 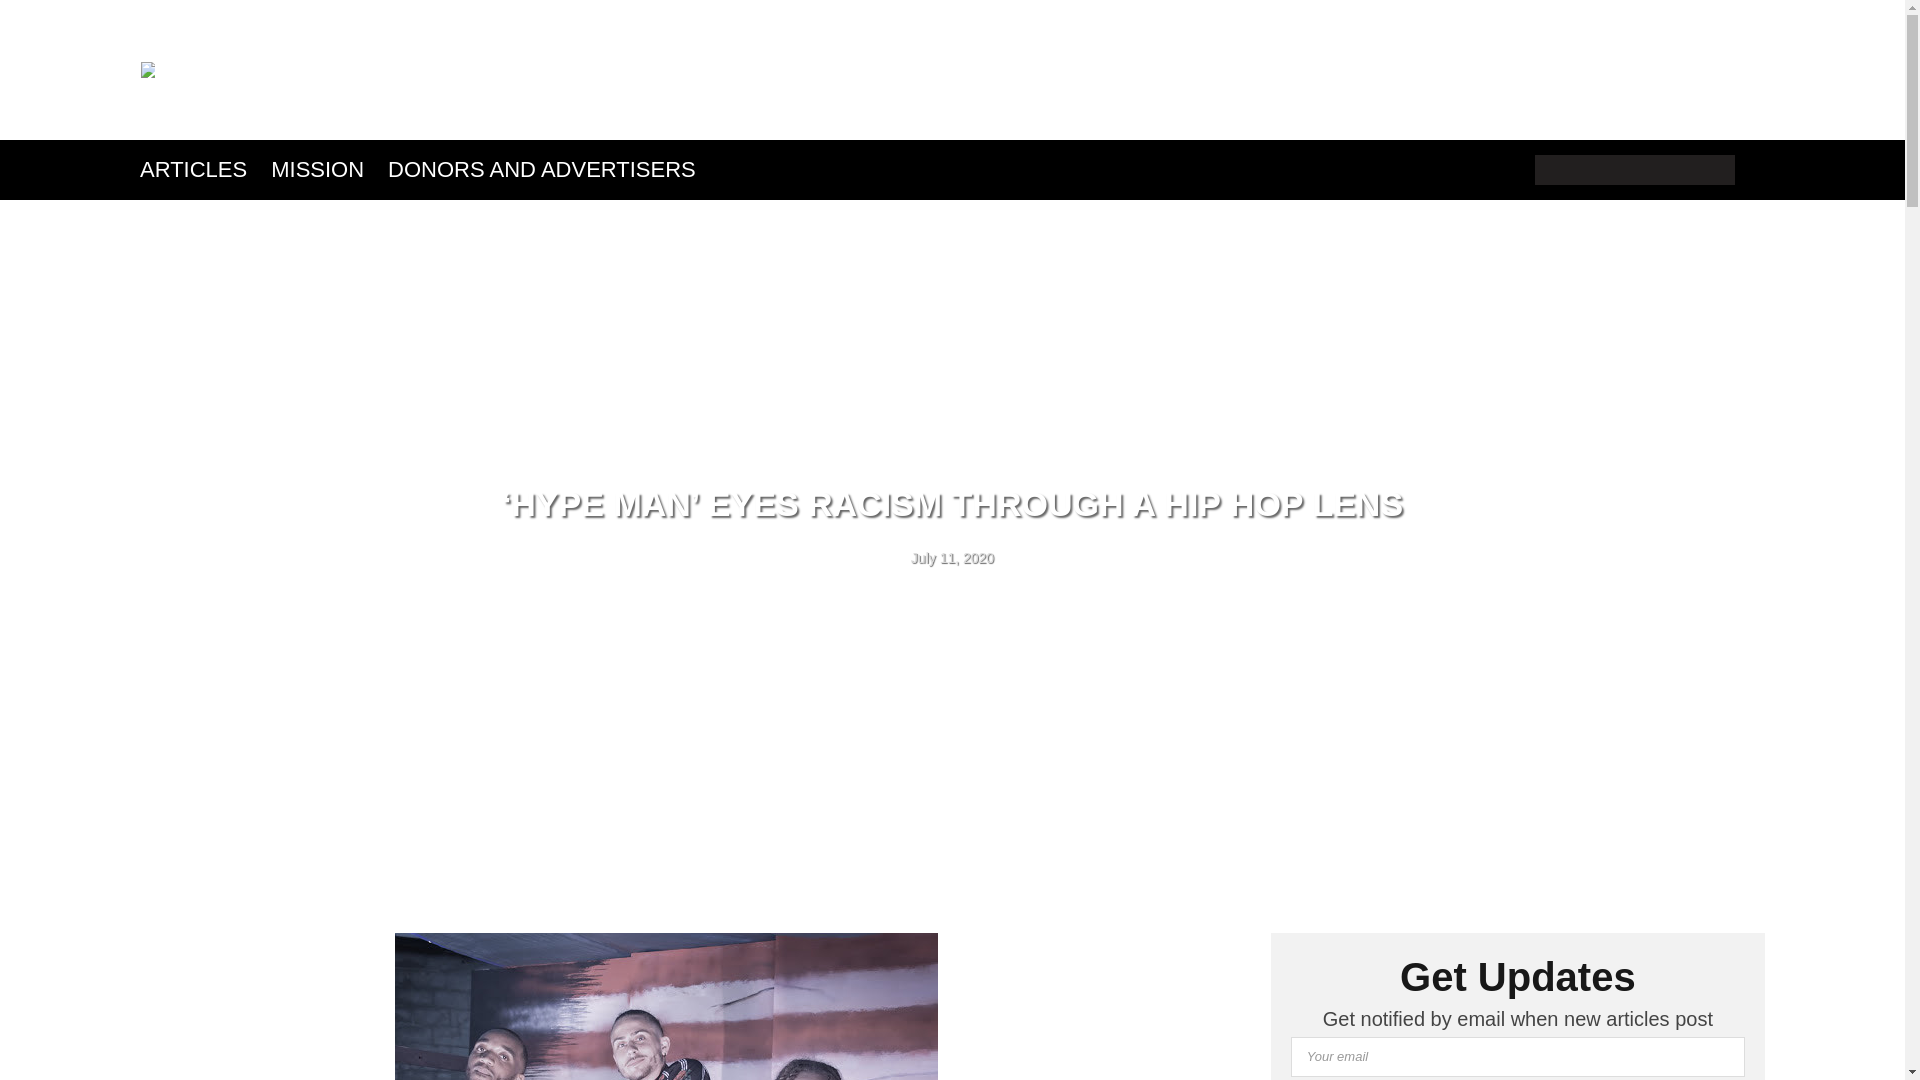 What do you see at coordinates (196, 170) in the screenshot?
I see `ARTICLES` at bounding box center [196, 170].